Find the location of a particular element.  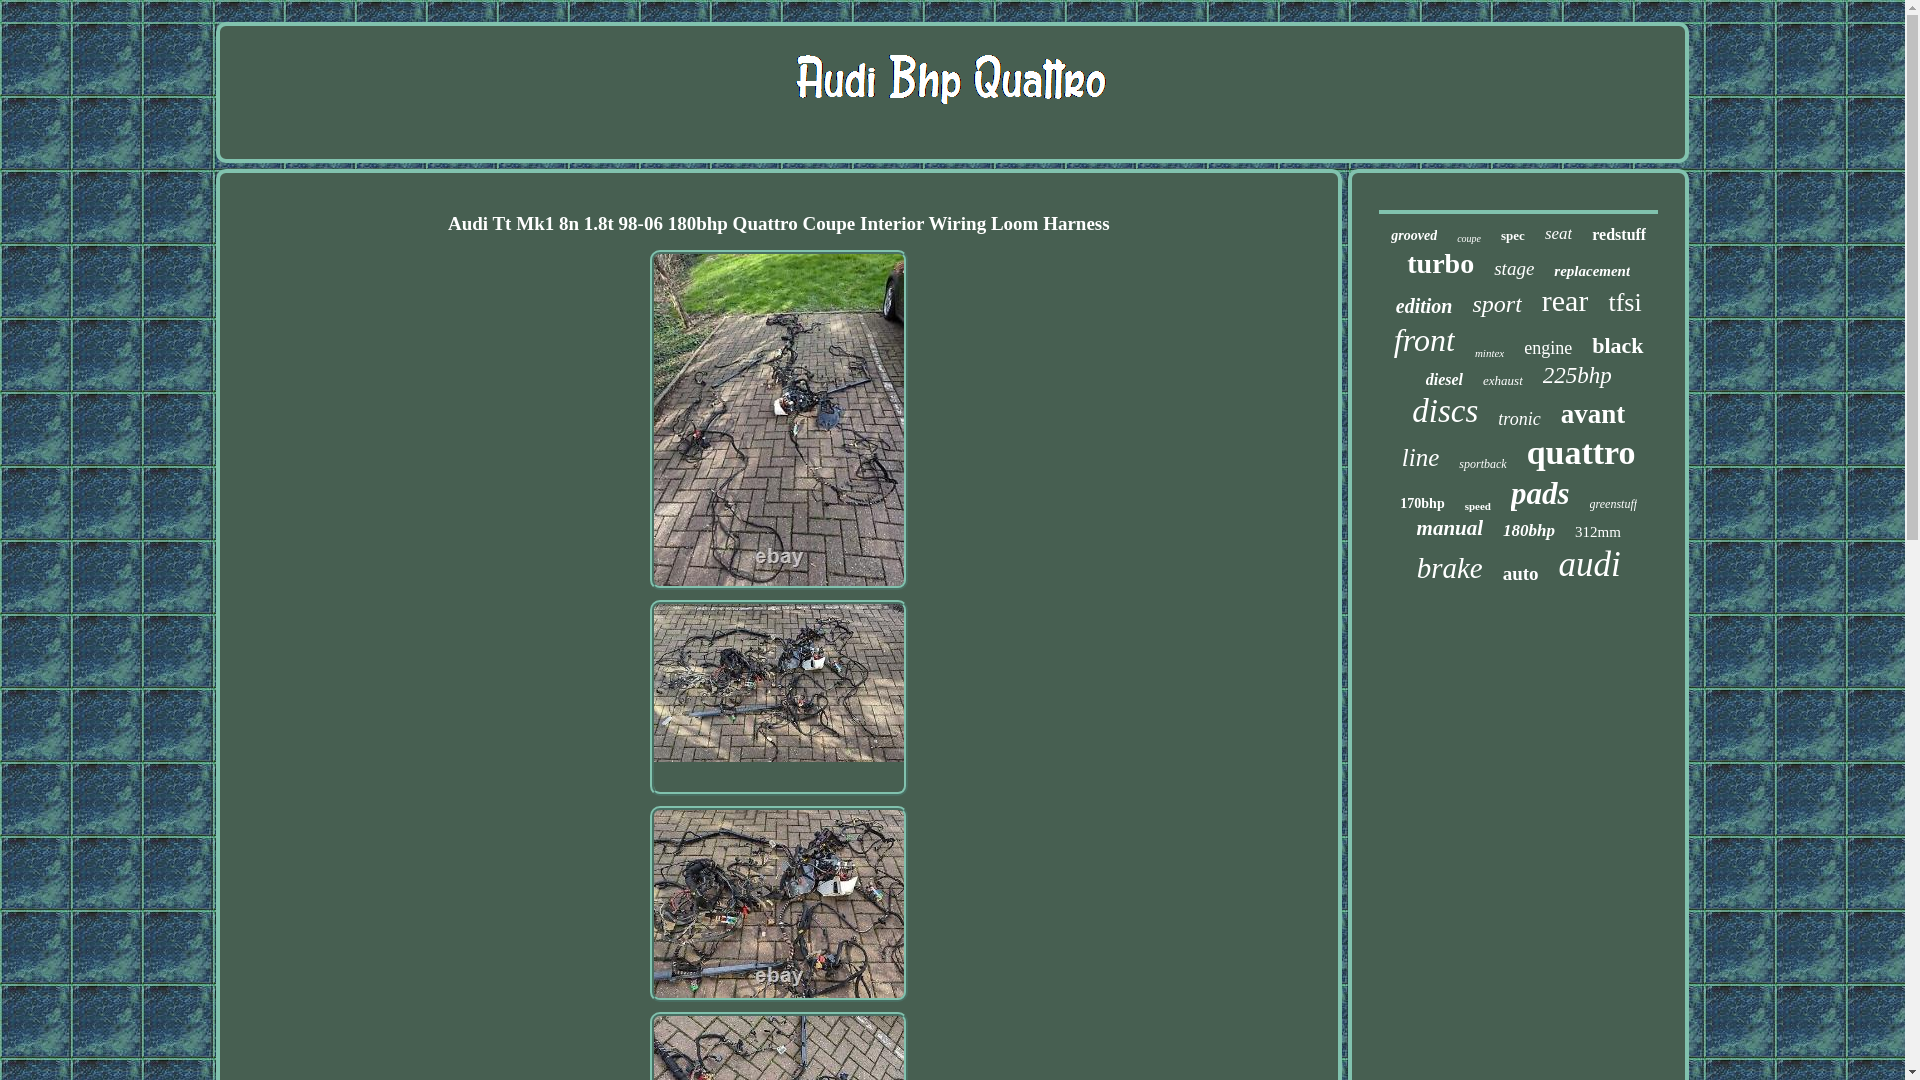

coupe is located at coordinates (1468, 238).